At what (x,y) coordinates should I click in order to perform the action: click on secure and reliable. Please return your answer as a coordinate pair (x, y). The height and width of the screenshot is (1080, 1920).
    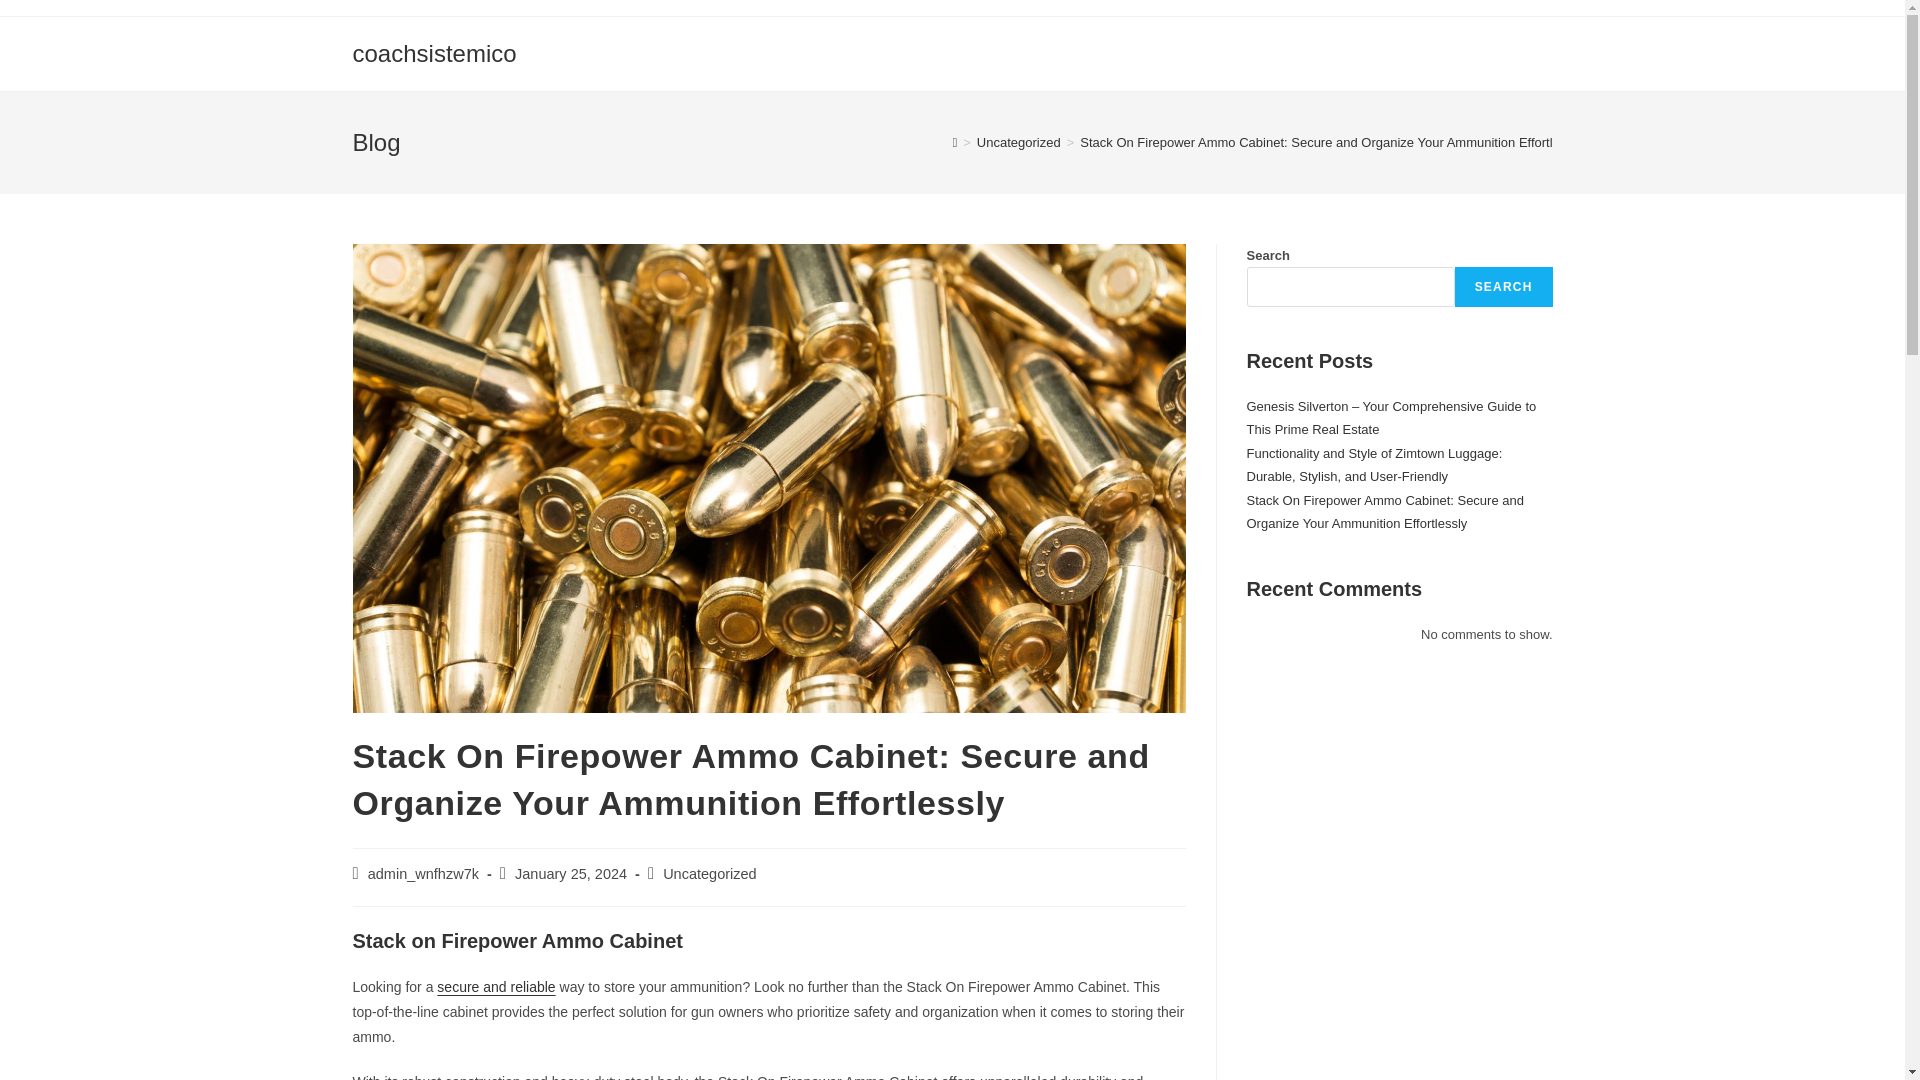
    Looking at the image, I should click on (496, 986).